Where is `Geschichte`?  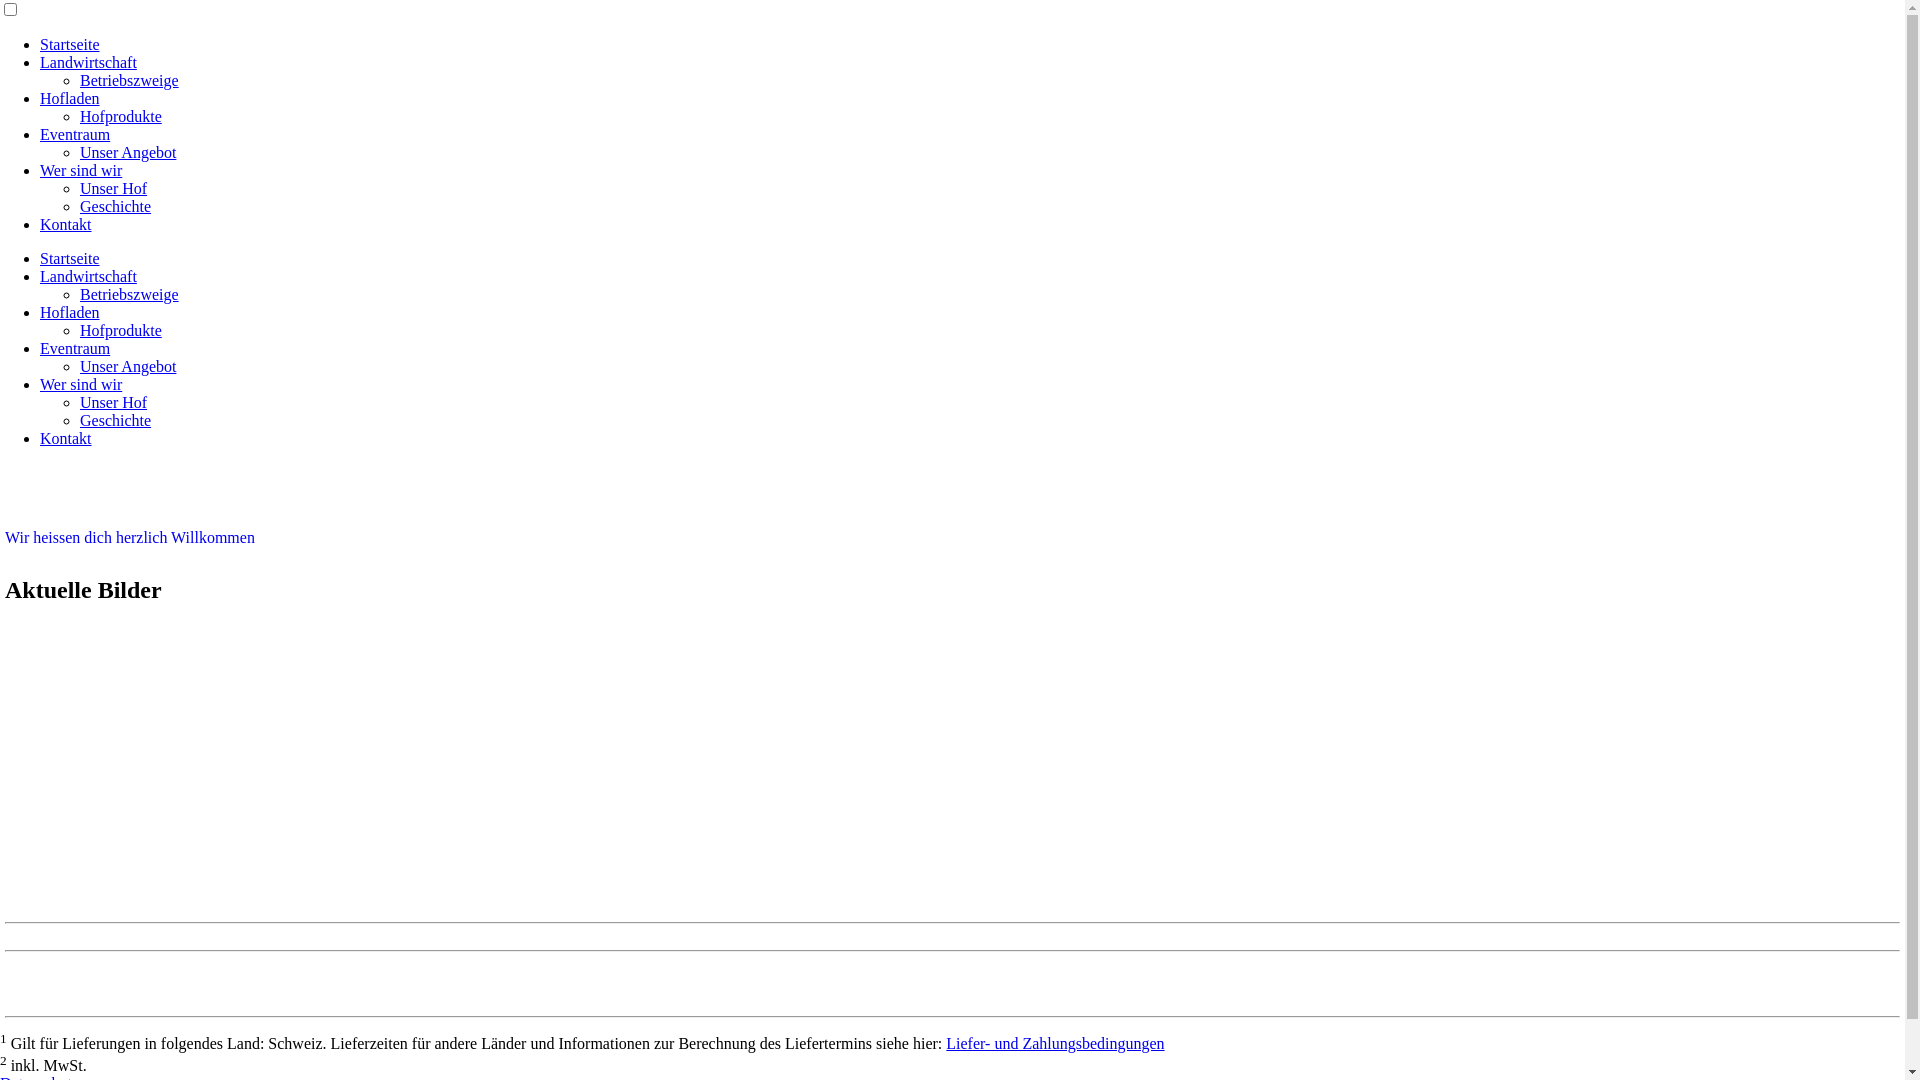
Geschichte is located at coordinates (116, 420).